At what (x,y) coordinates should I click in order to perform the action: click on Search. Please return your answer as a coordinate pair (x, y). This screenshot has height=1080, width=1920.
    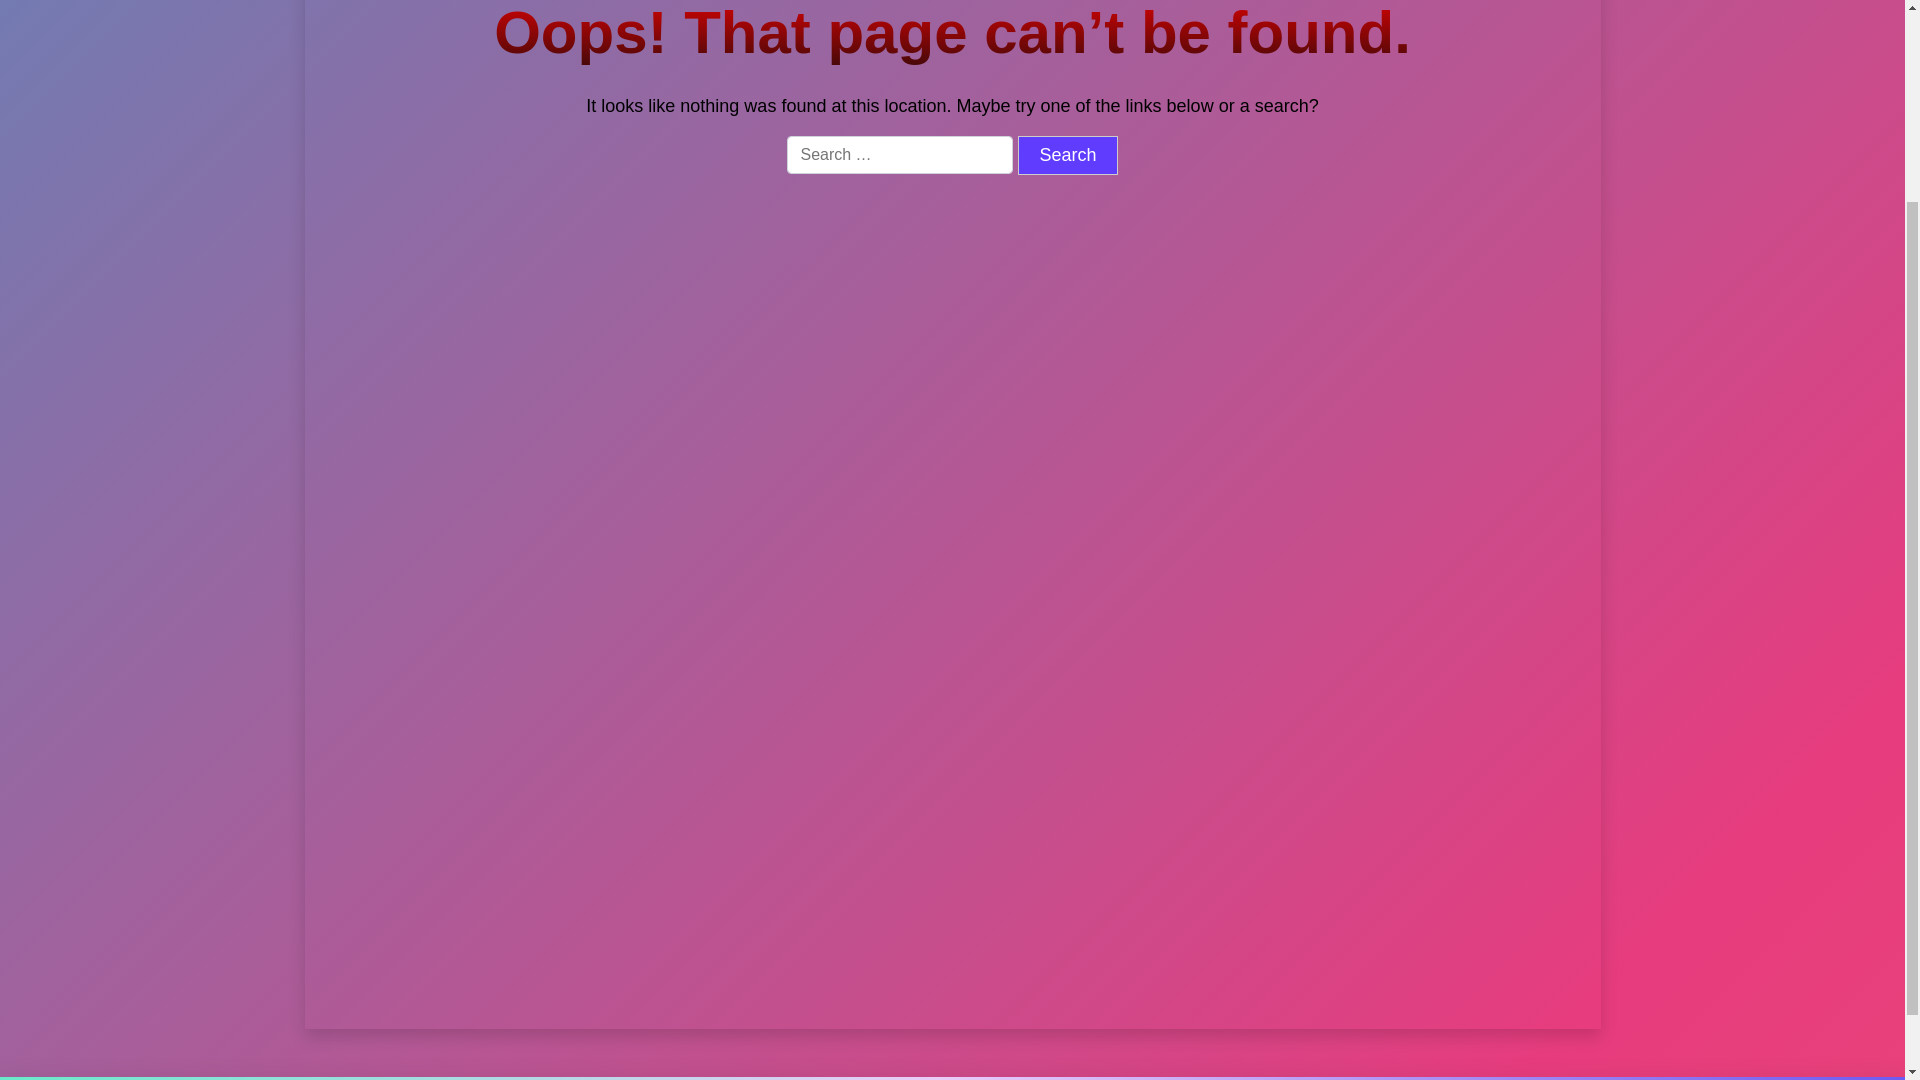
    Looking at the image, I should click on (1353, 292).